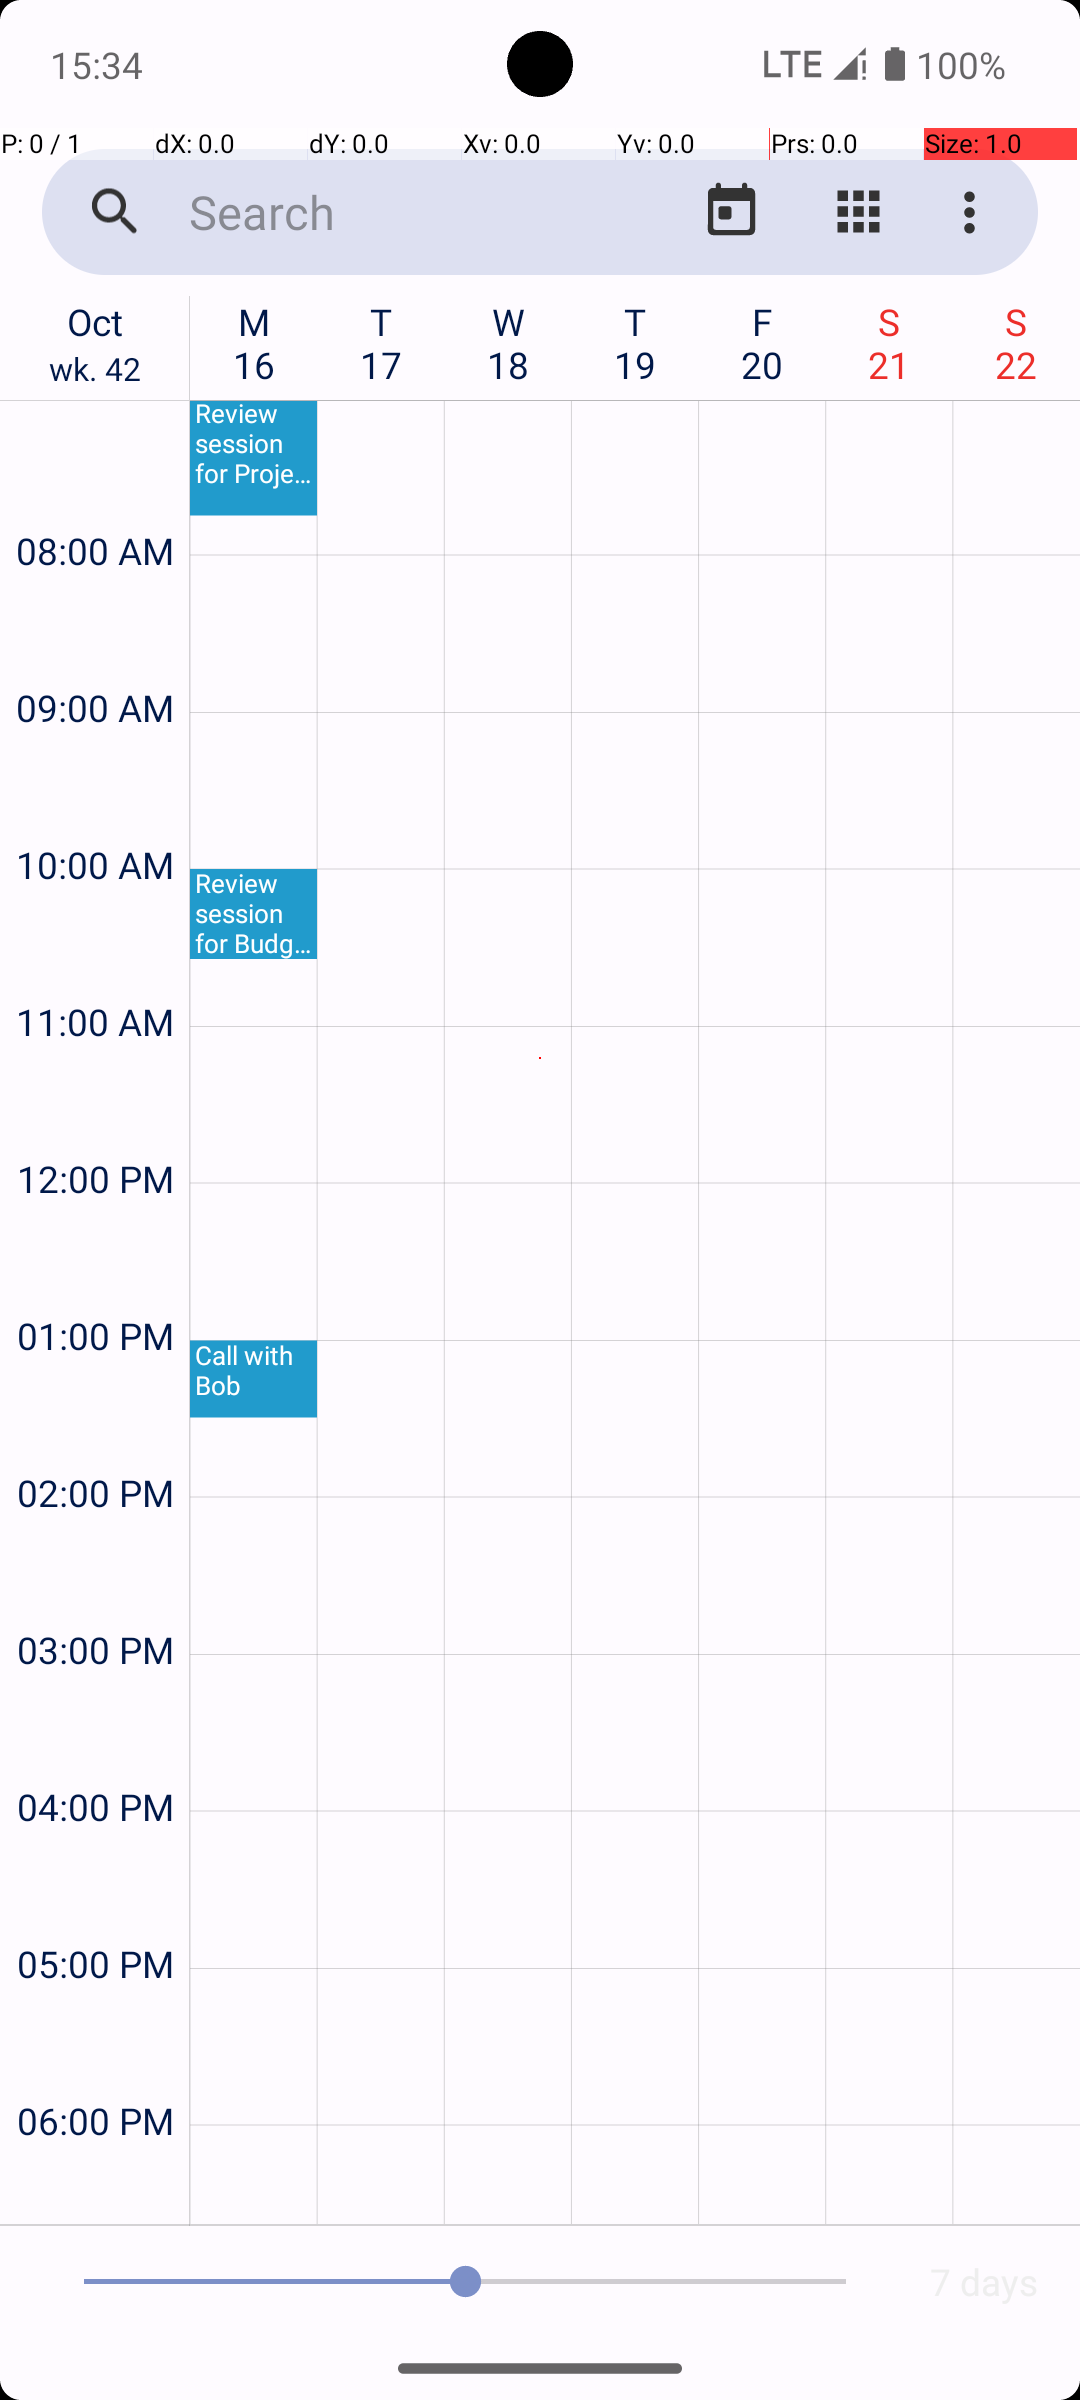 Image resolution: width=1080 pixels, height=2400 pixels. I want to click on 06:00 PM, so click(95, 2068).